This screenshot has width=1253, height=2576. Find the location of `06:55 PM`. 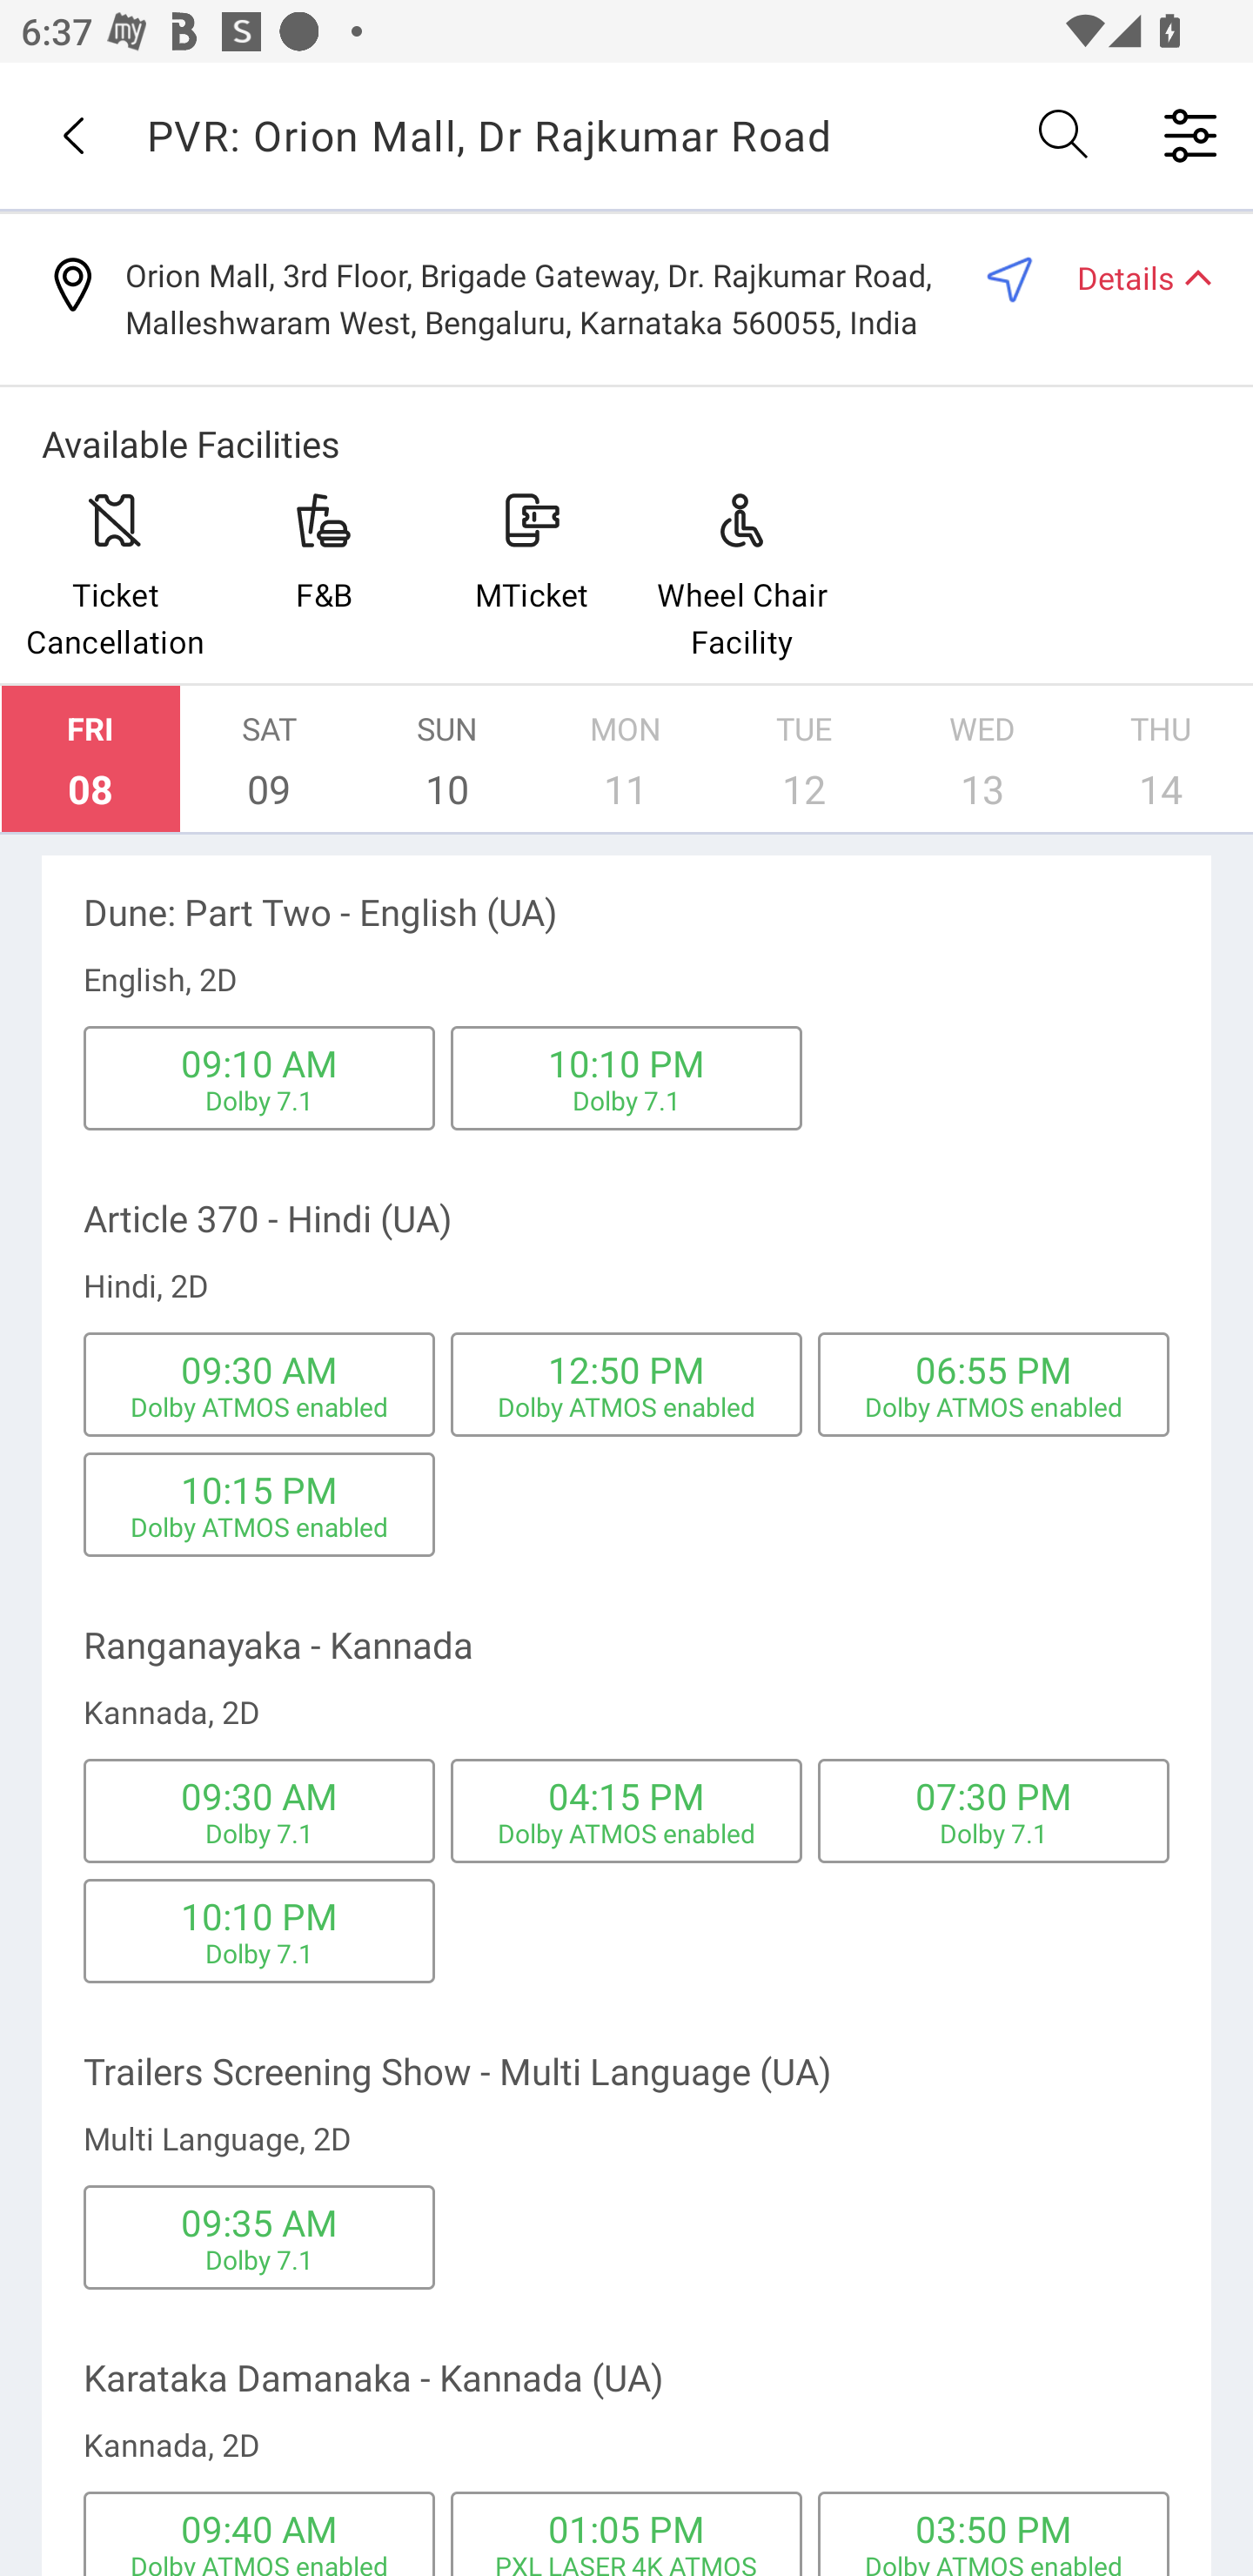

06:55 PM is located at coordinates (994, 1369).